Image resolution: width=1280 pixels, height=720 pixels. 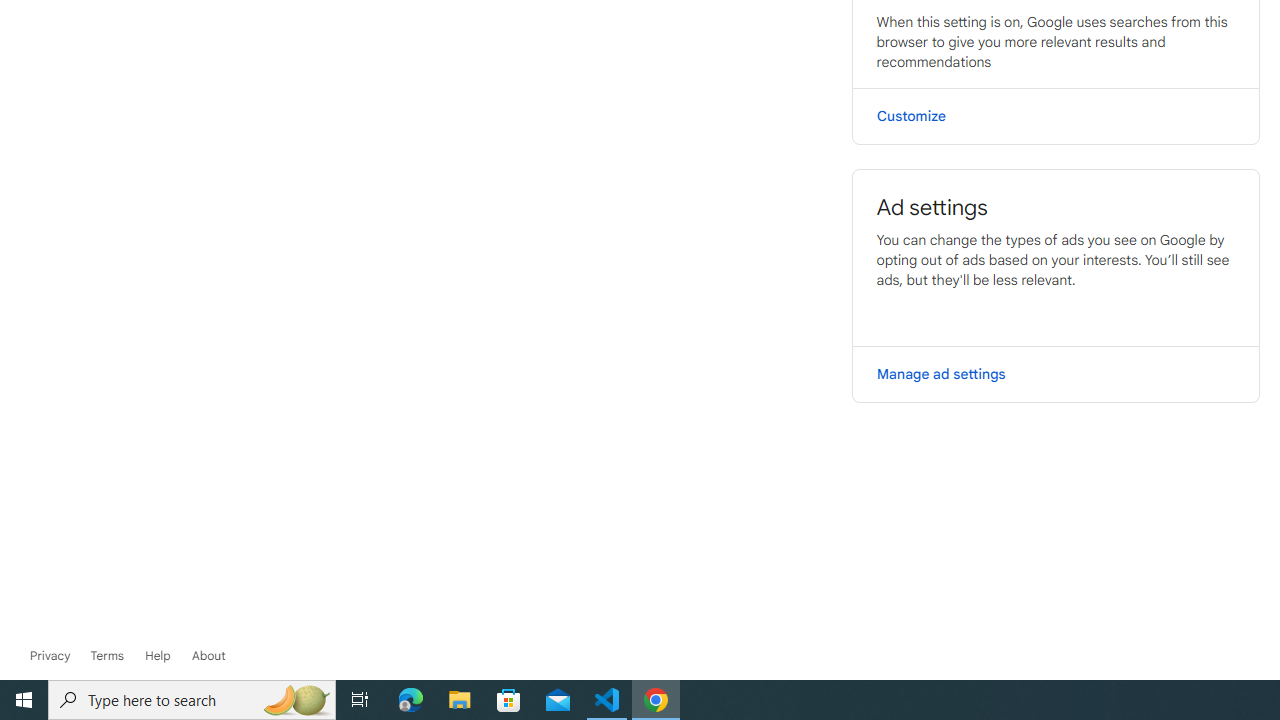 What do you see at coordinates (208, 656) in the screenshot?
I see `Learn more about Google Account` at bounding box center [208, 656].